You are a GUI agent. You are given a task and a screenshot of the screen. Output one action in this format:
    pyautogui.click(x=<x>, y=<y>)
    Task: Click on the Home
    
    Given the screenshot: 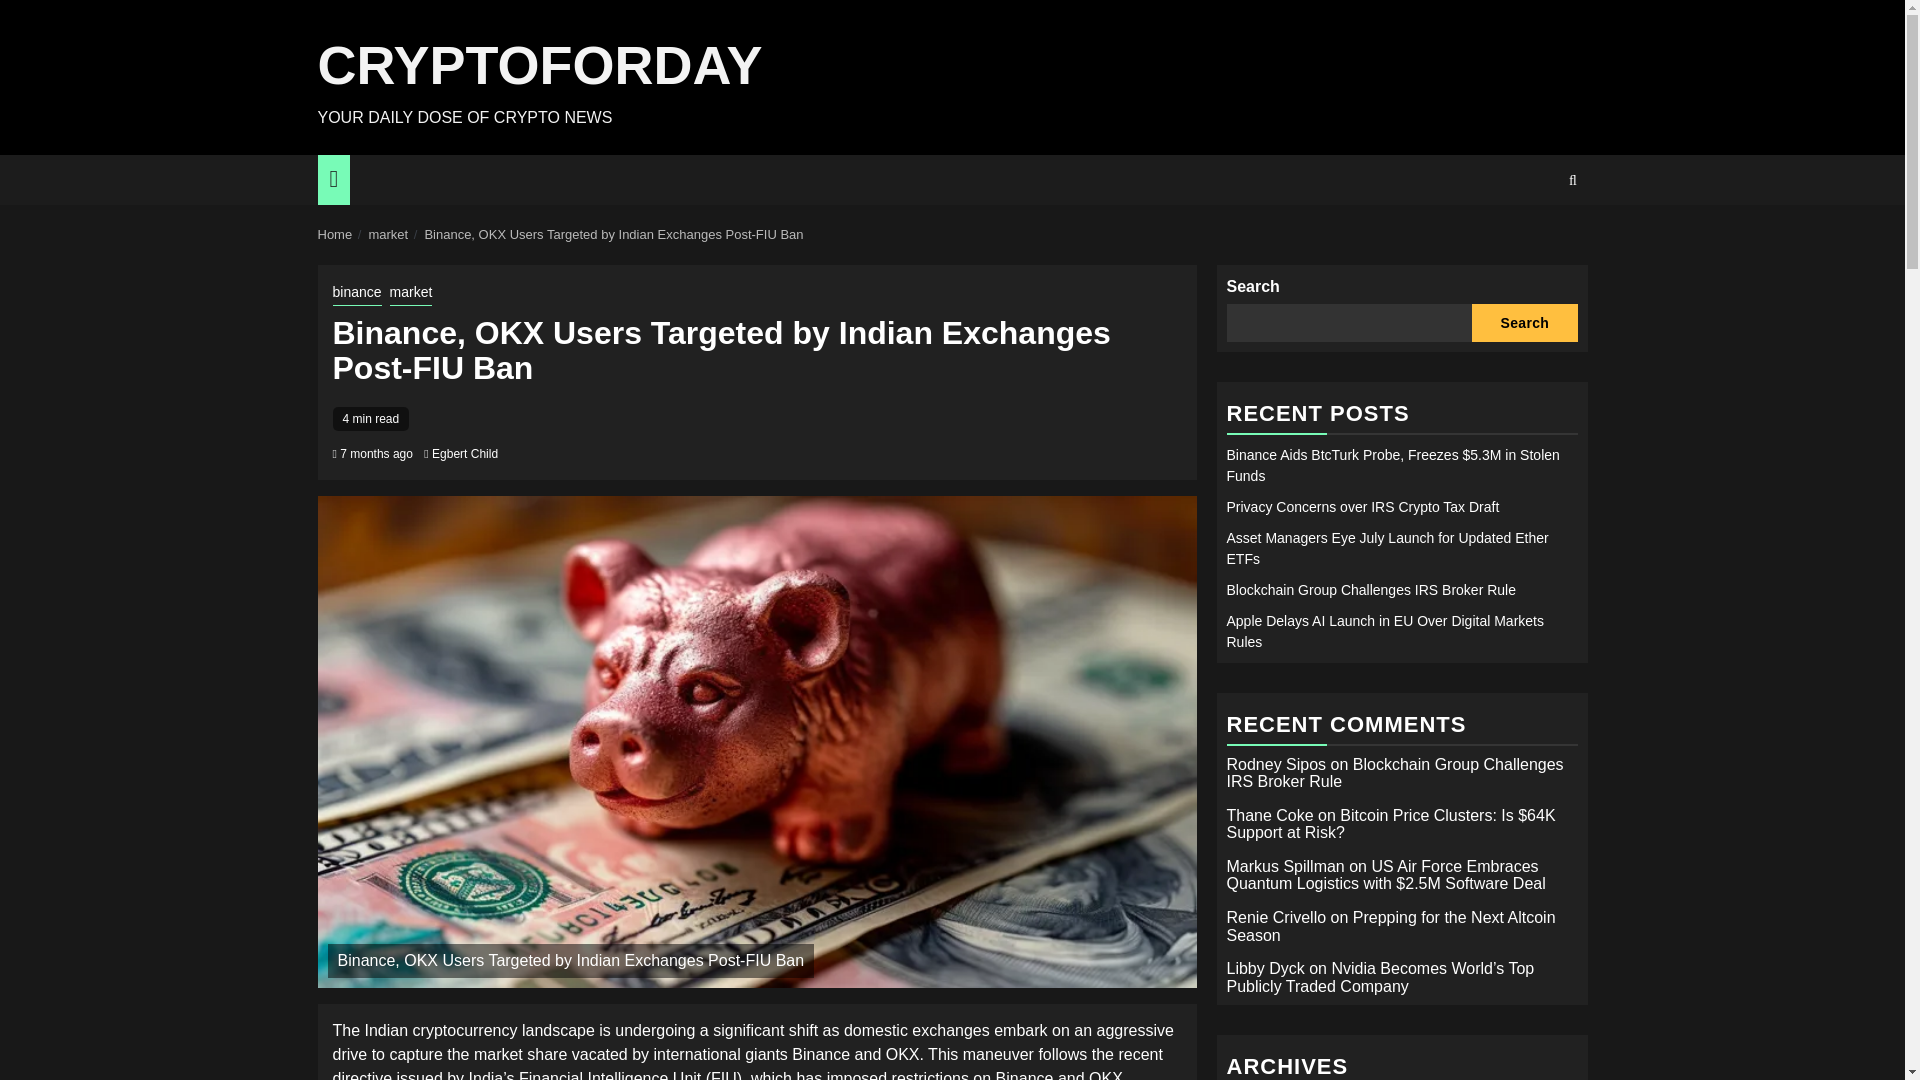 What is the action you would take?
    pyautogui.click(x=336, y=234)
    